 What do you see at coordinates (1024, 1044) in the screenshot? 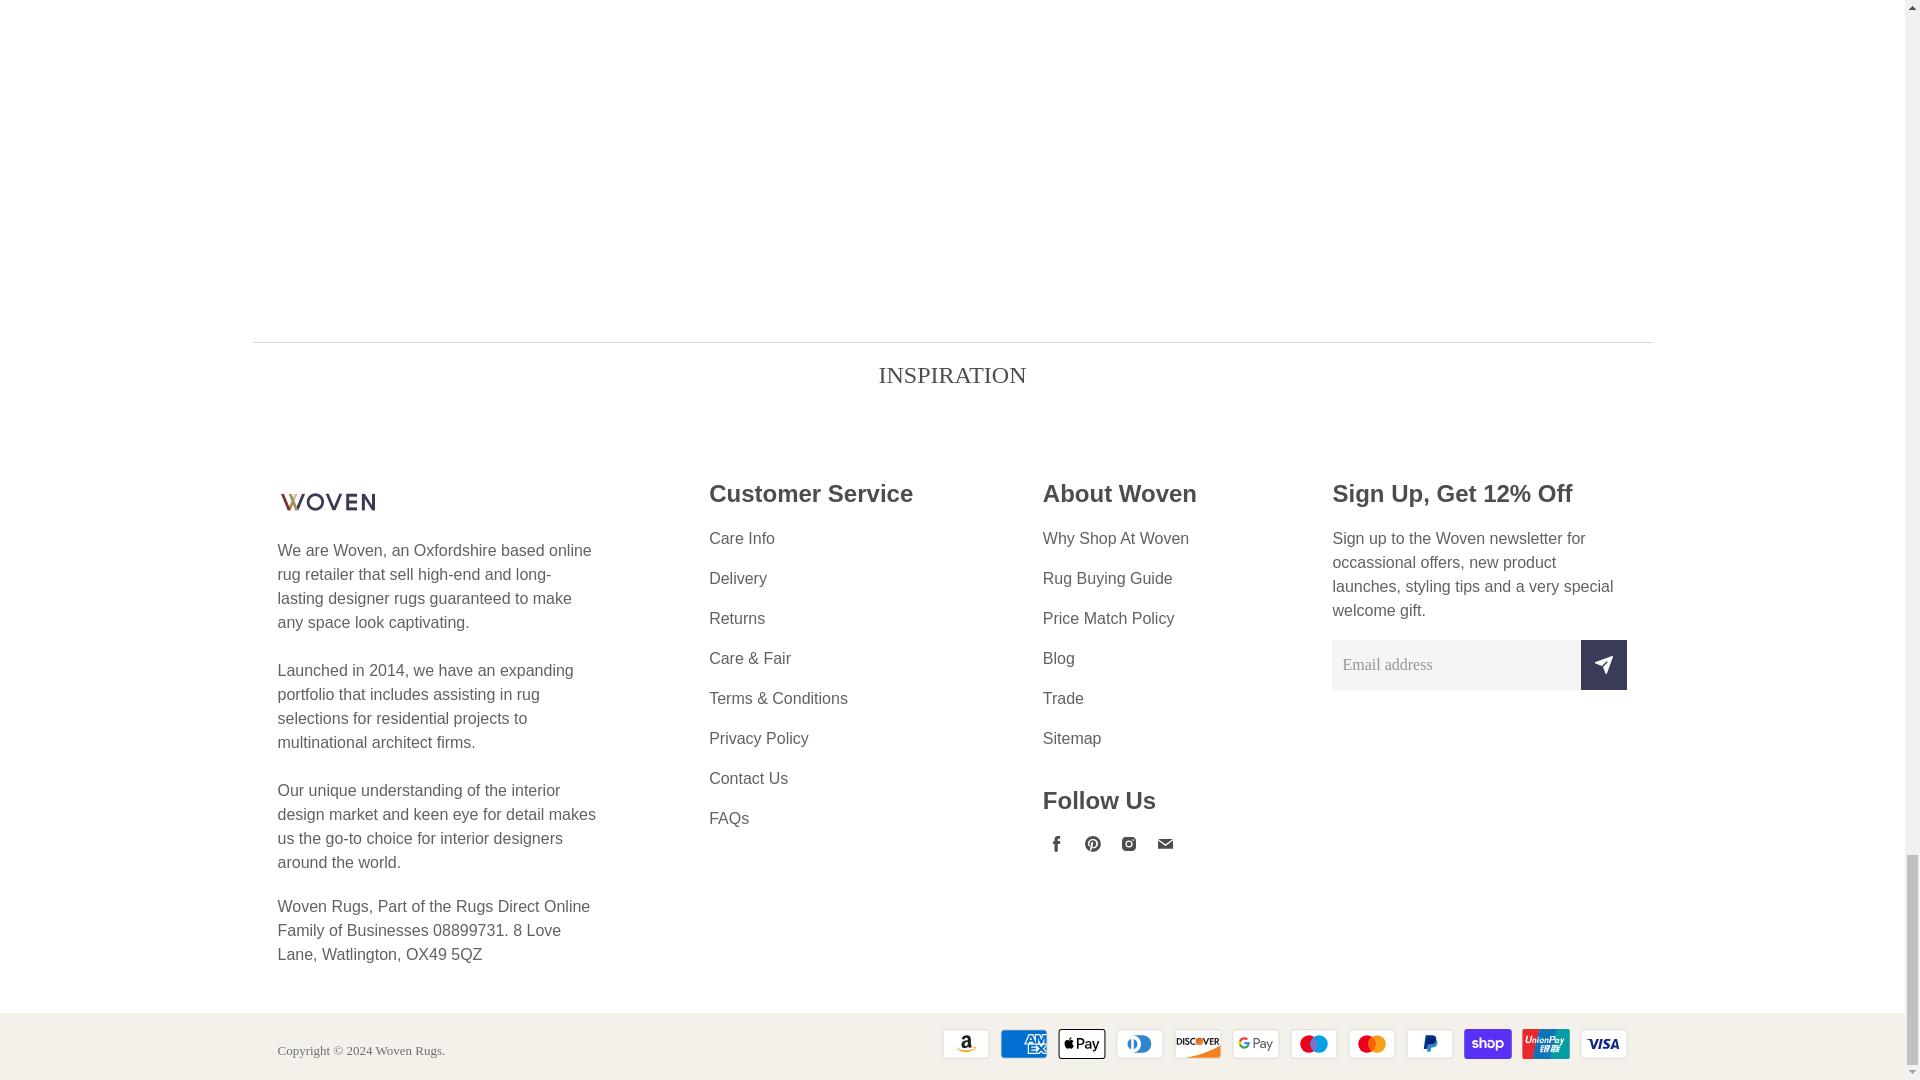
I see `American Express` at bounding box center [1024, 1044].